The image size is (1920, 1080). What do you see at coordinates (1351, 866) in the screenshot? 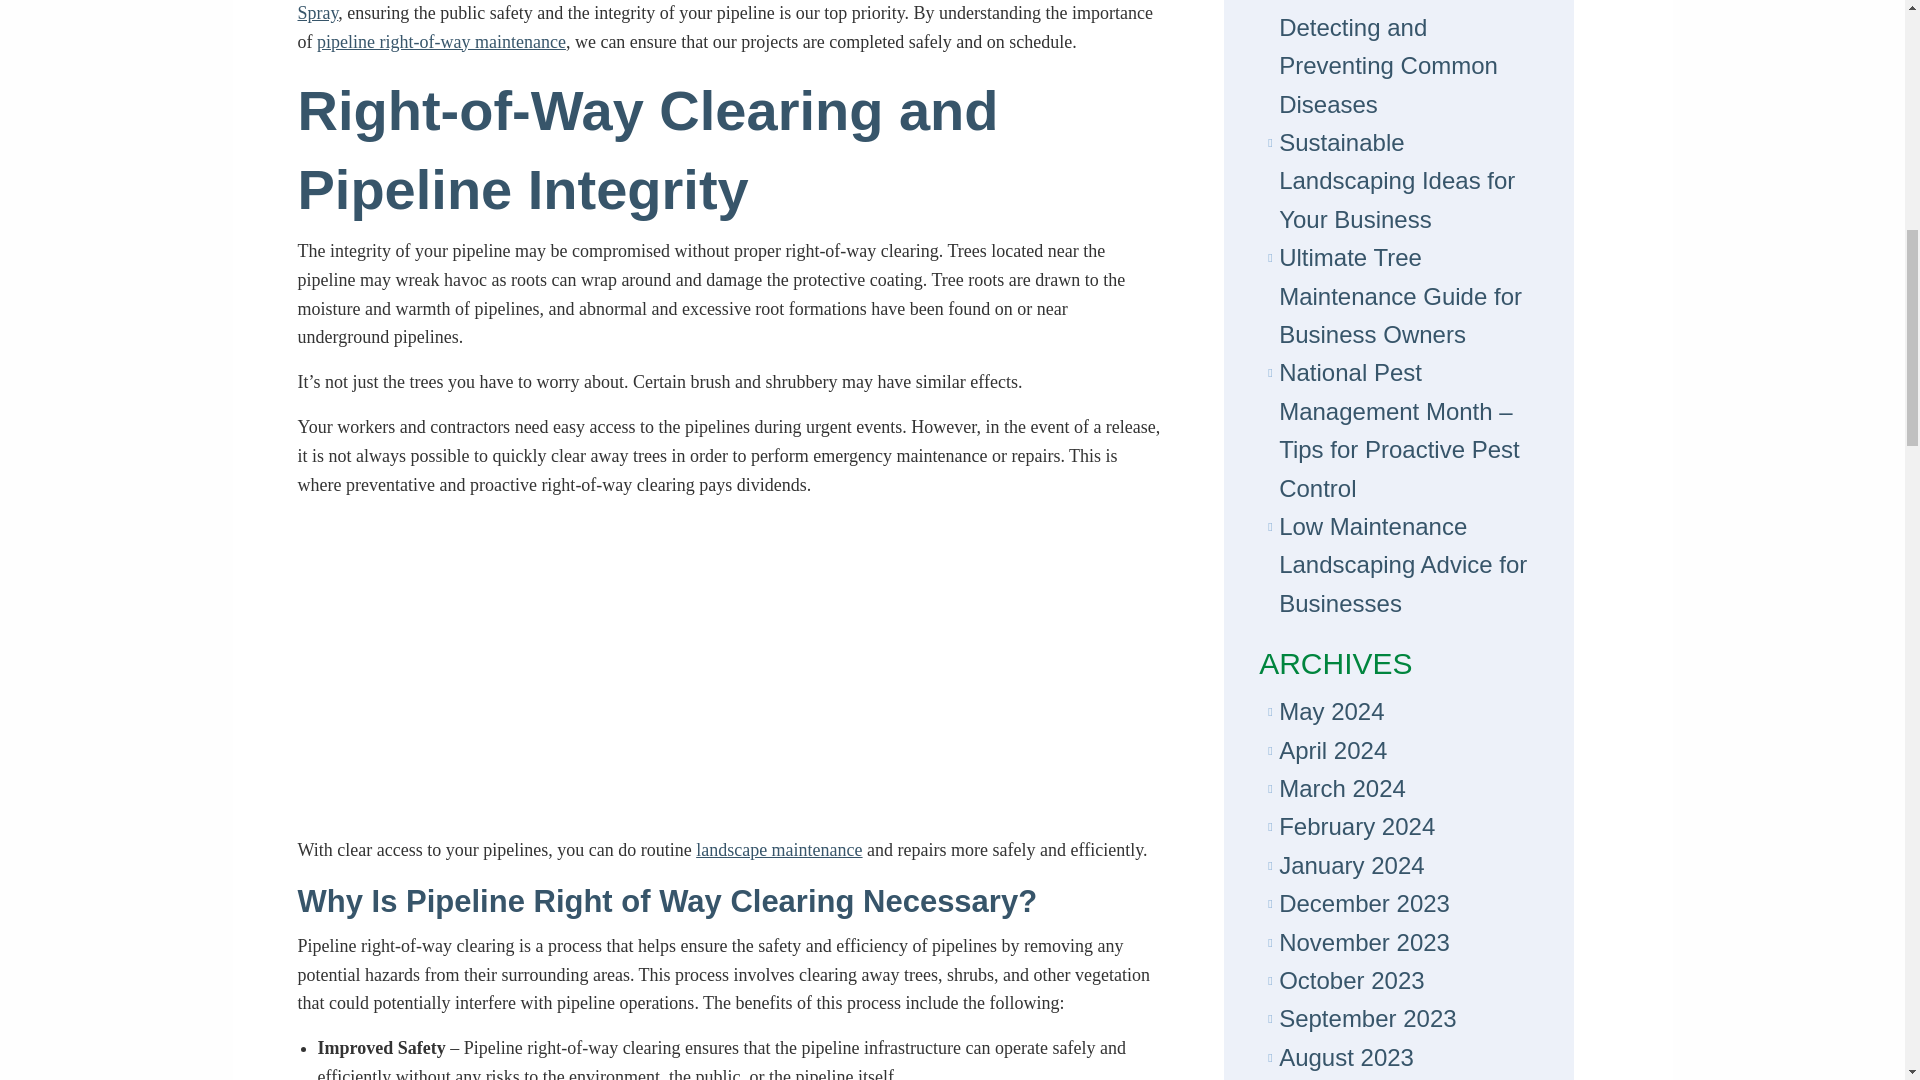
I see `January 2024` at bounding box center [1351, 866].